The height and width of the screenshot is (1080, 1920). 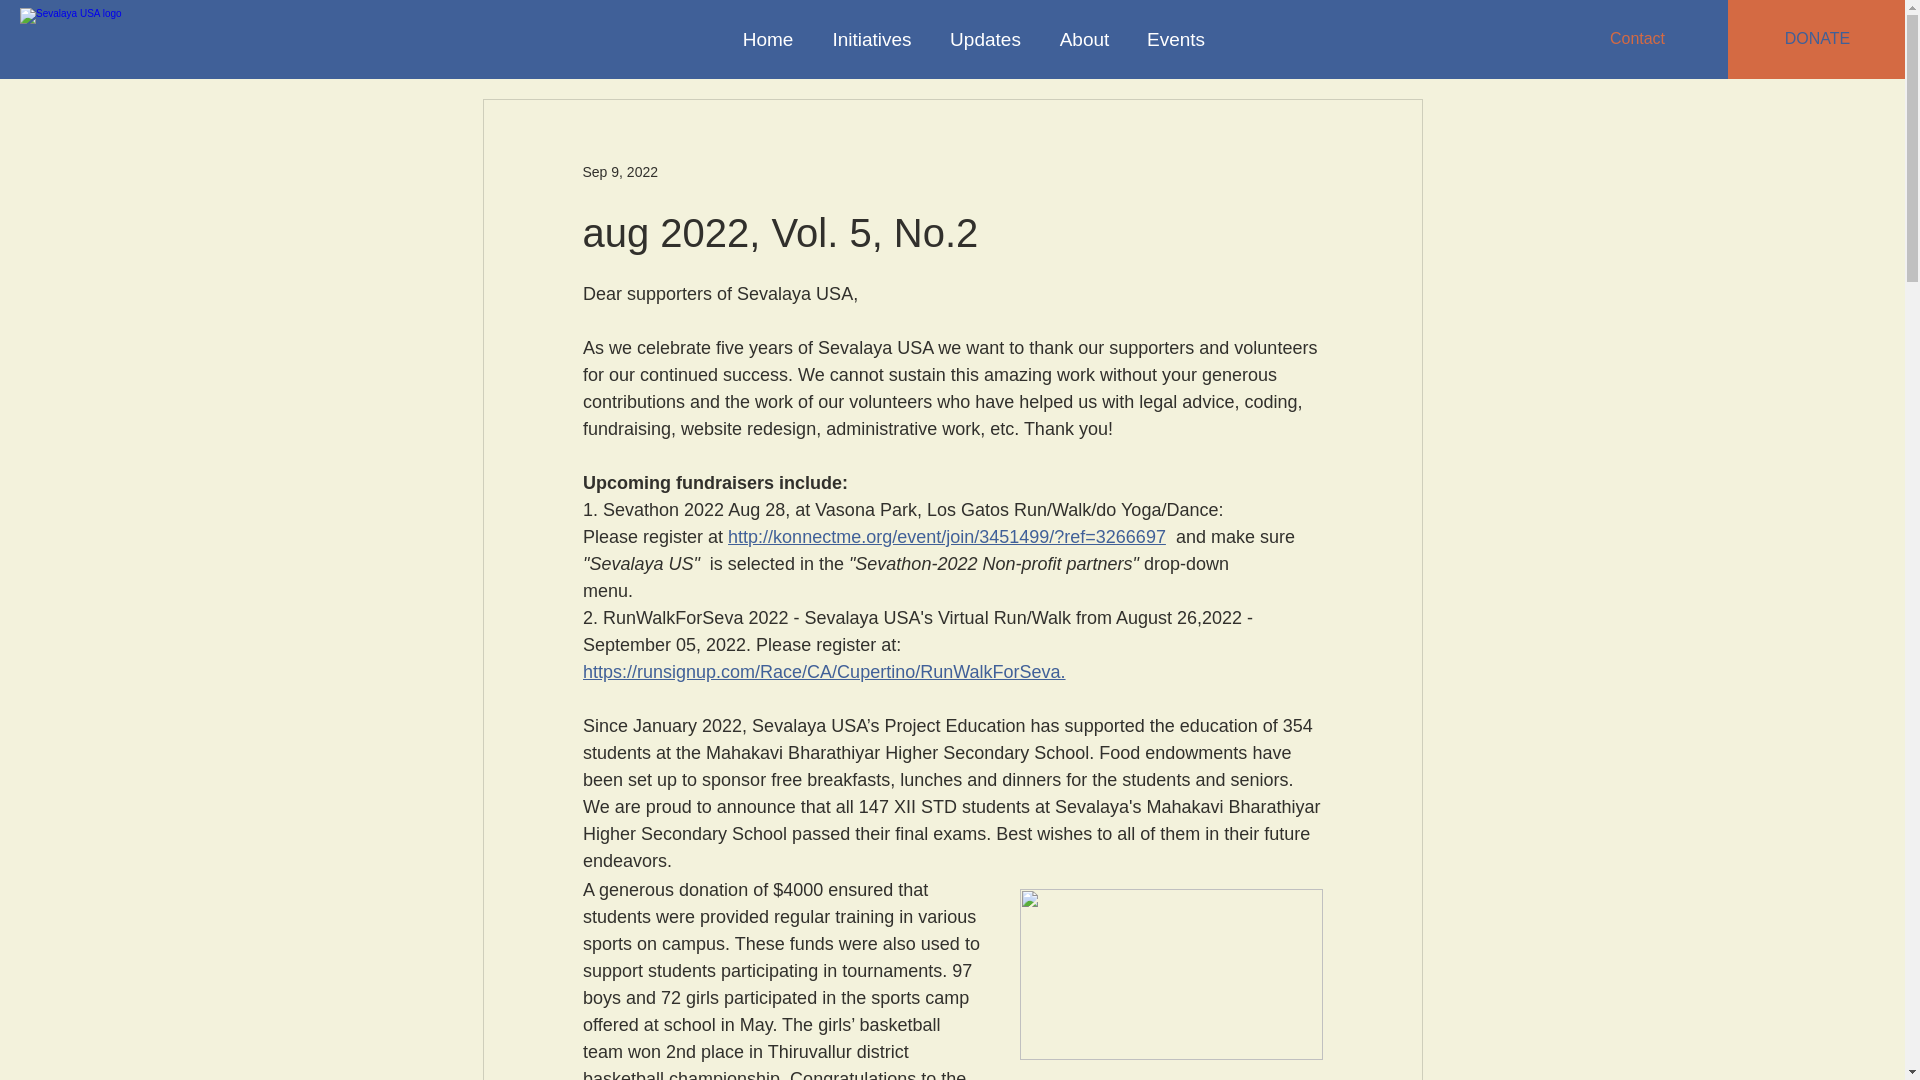 I want to click on Events, so click(x=1176, y=39).